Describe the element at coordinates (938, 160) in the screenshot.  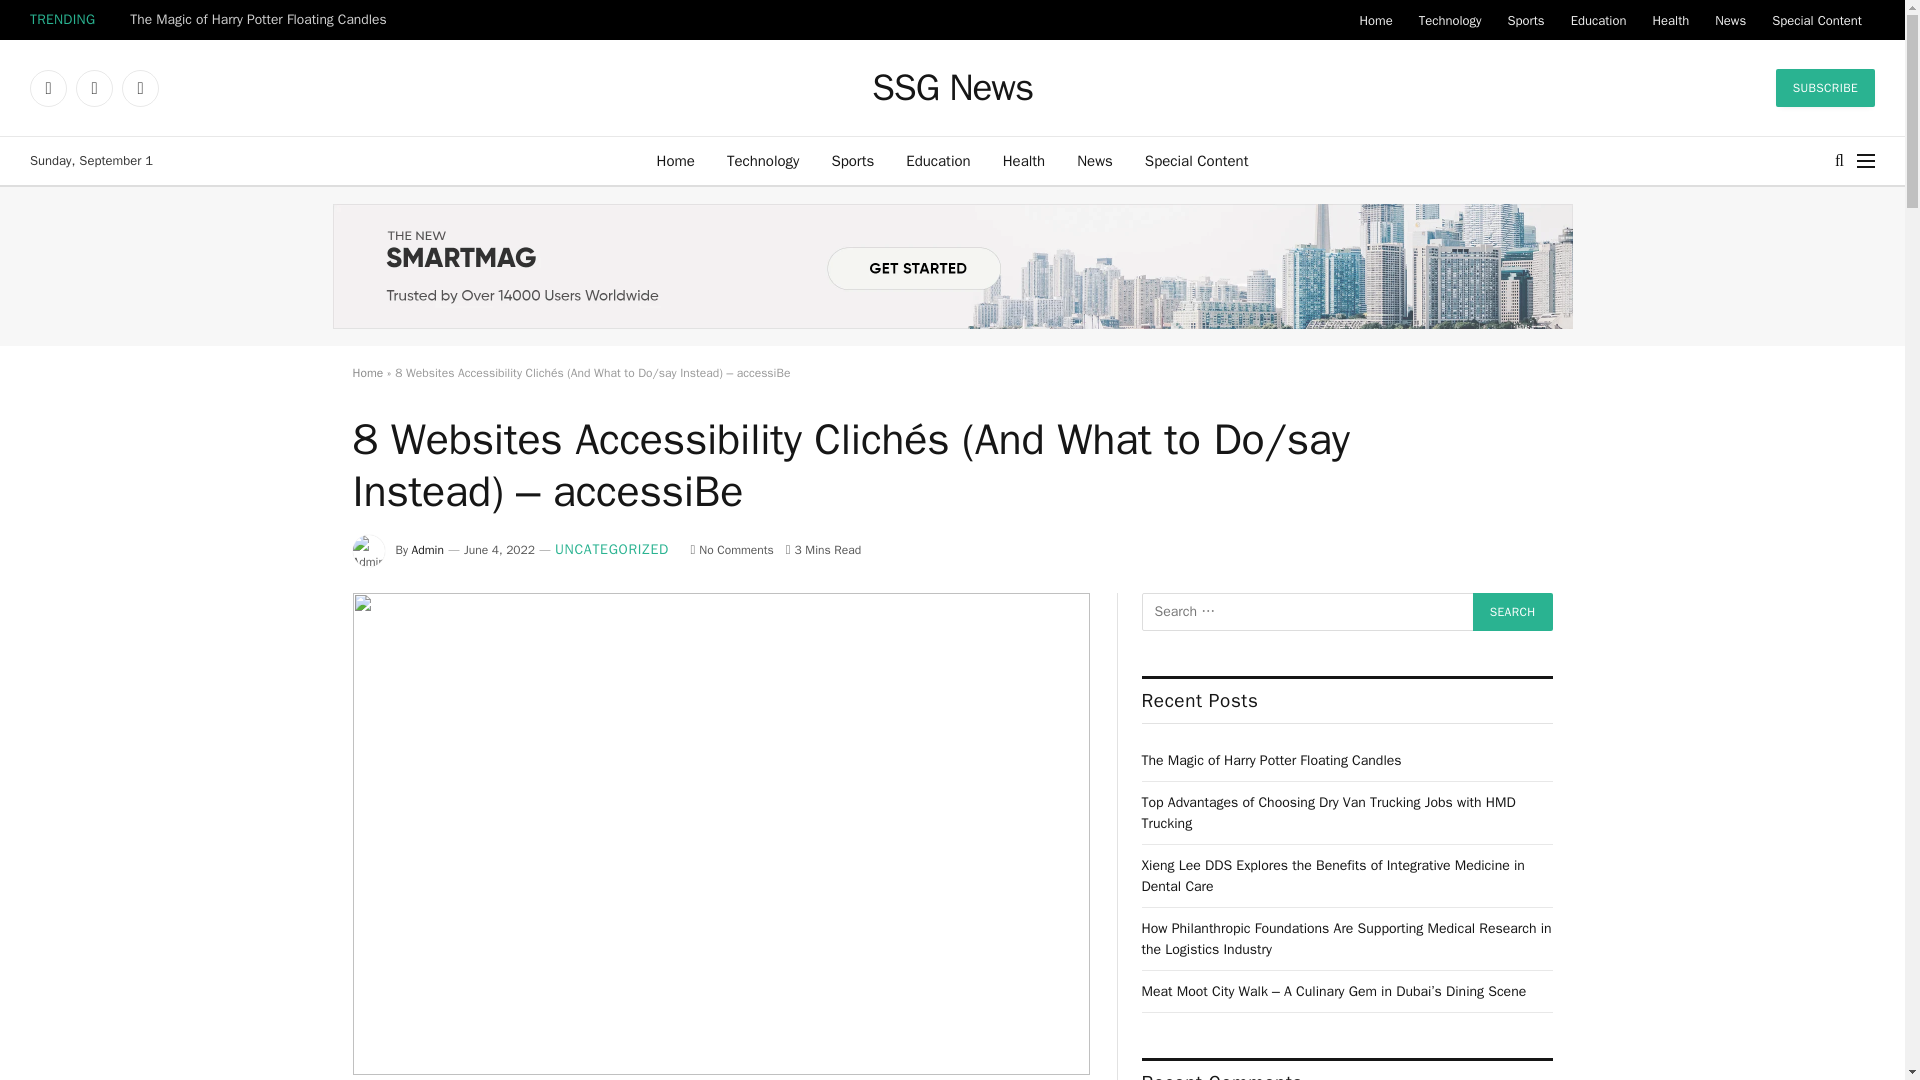
I see `Education` at that location.